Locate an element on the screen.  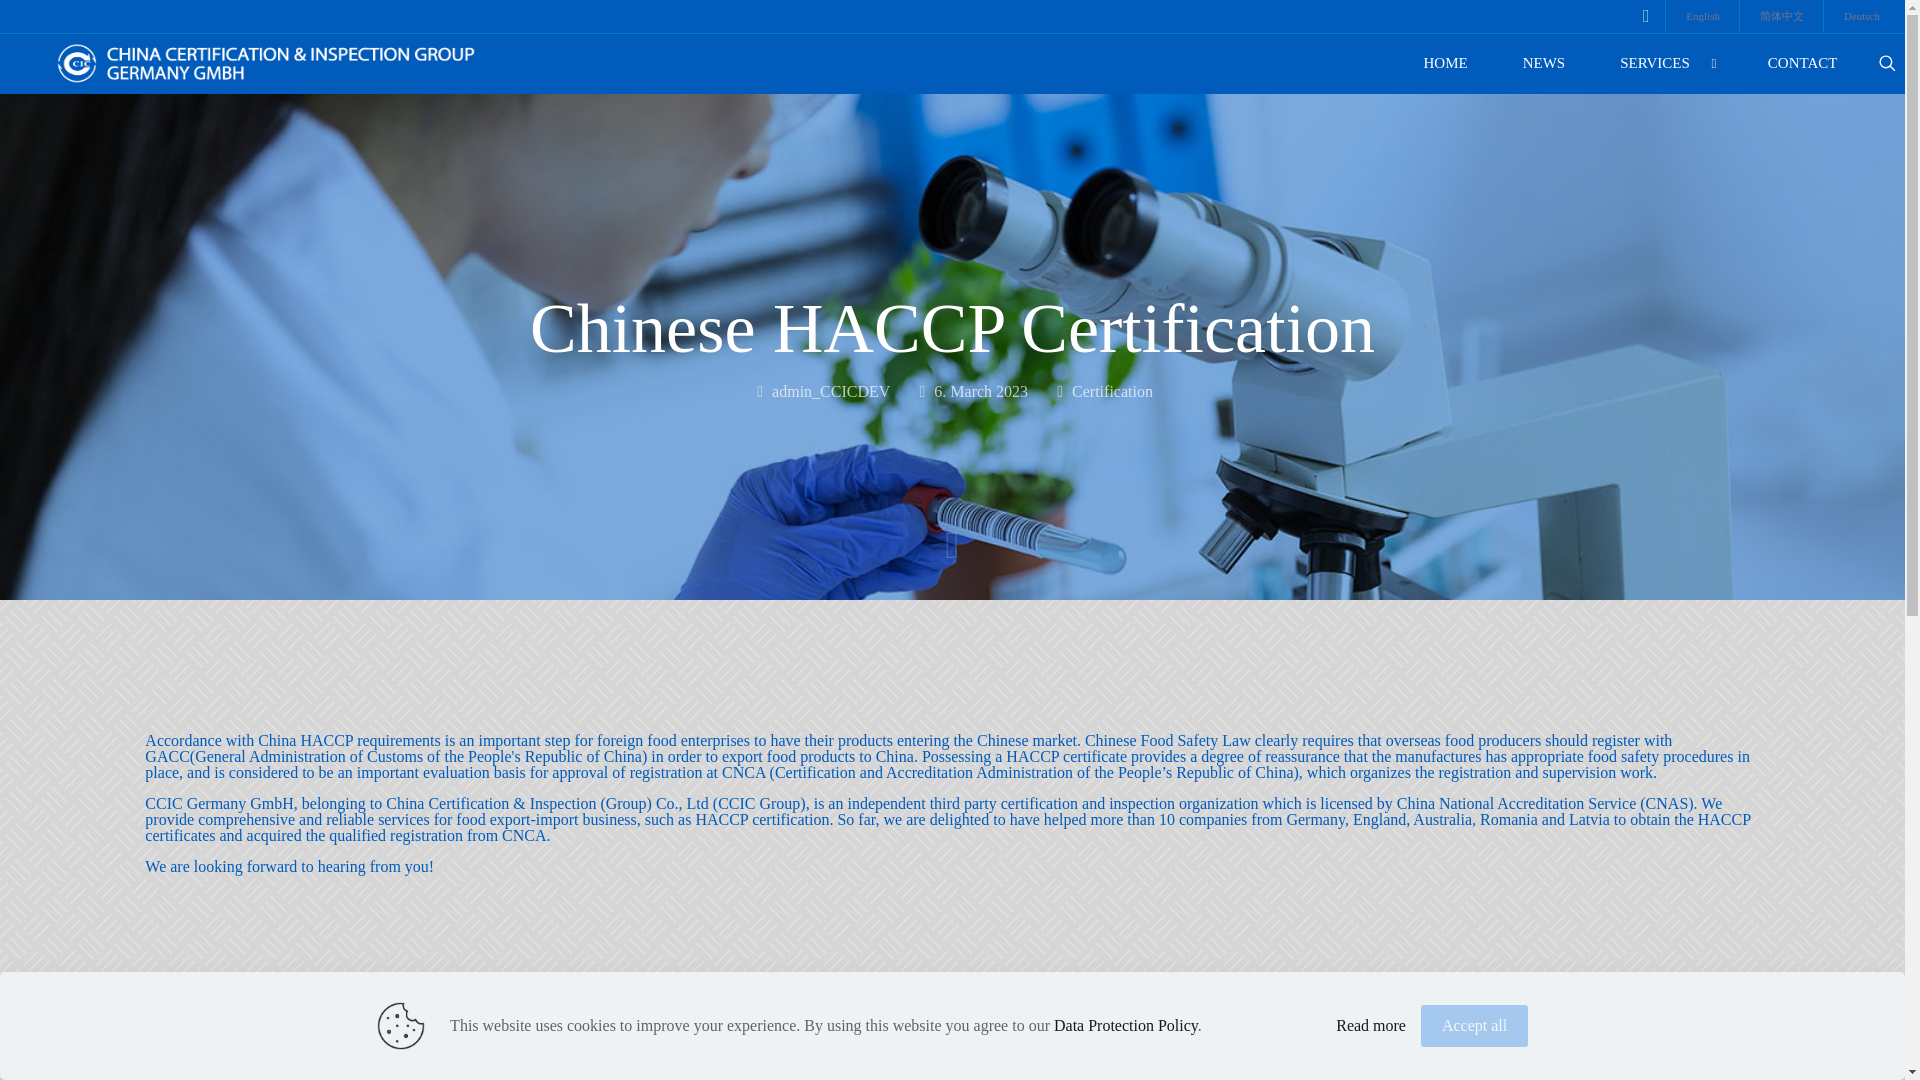
English is located at coordinates (1702, 16).